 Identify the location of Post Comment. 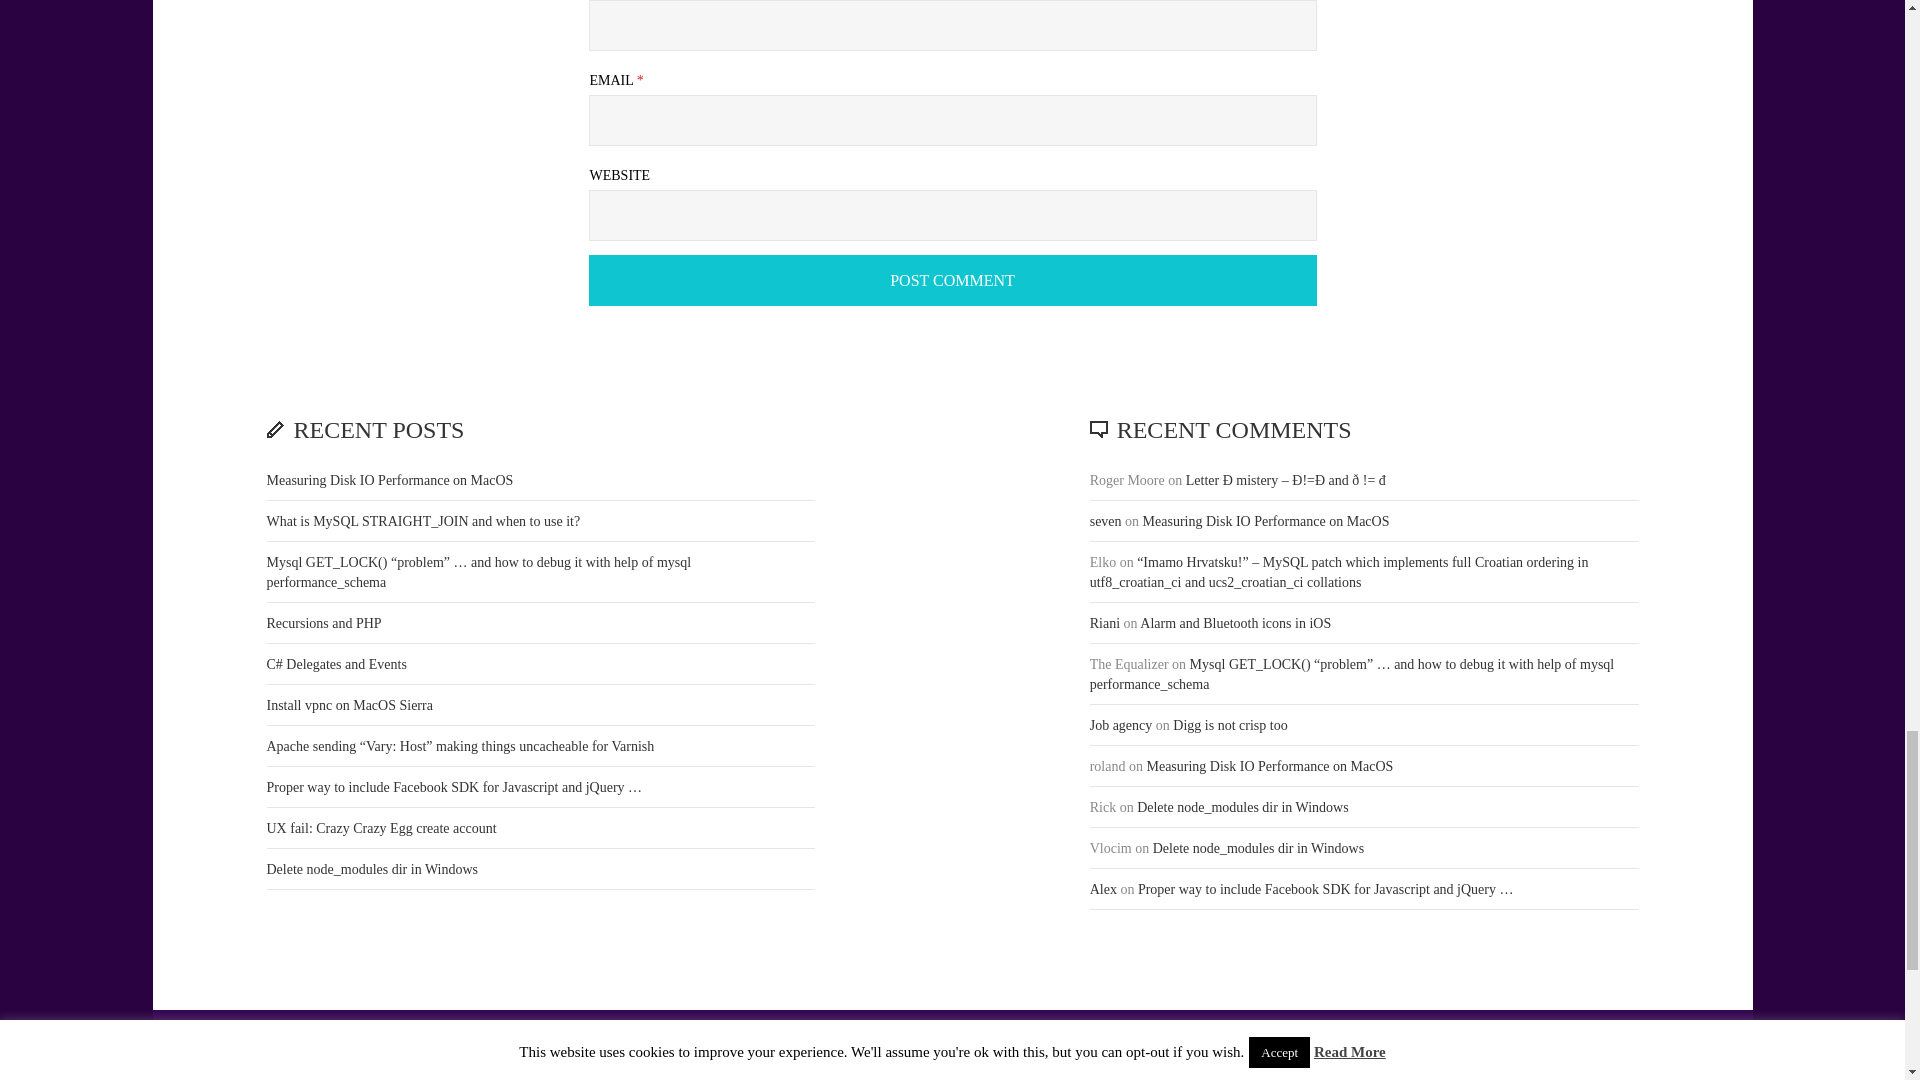
(952, 280).